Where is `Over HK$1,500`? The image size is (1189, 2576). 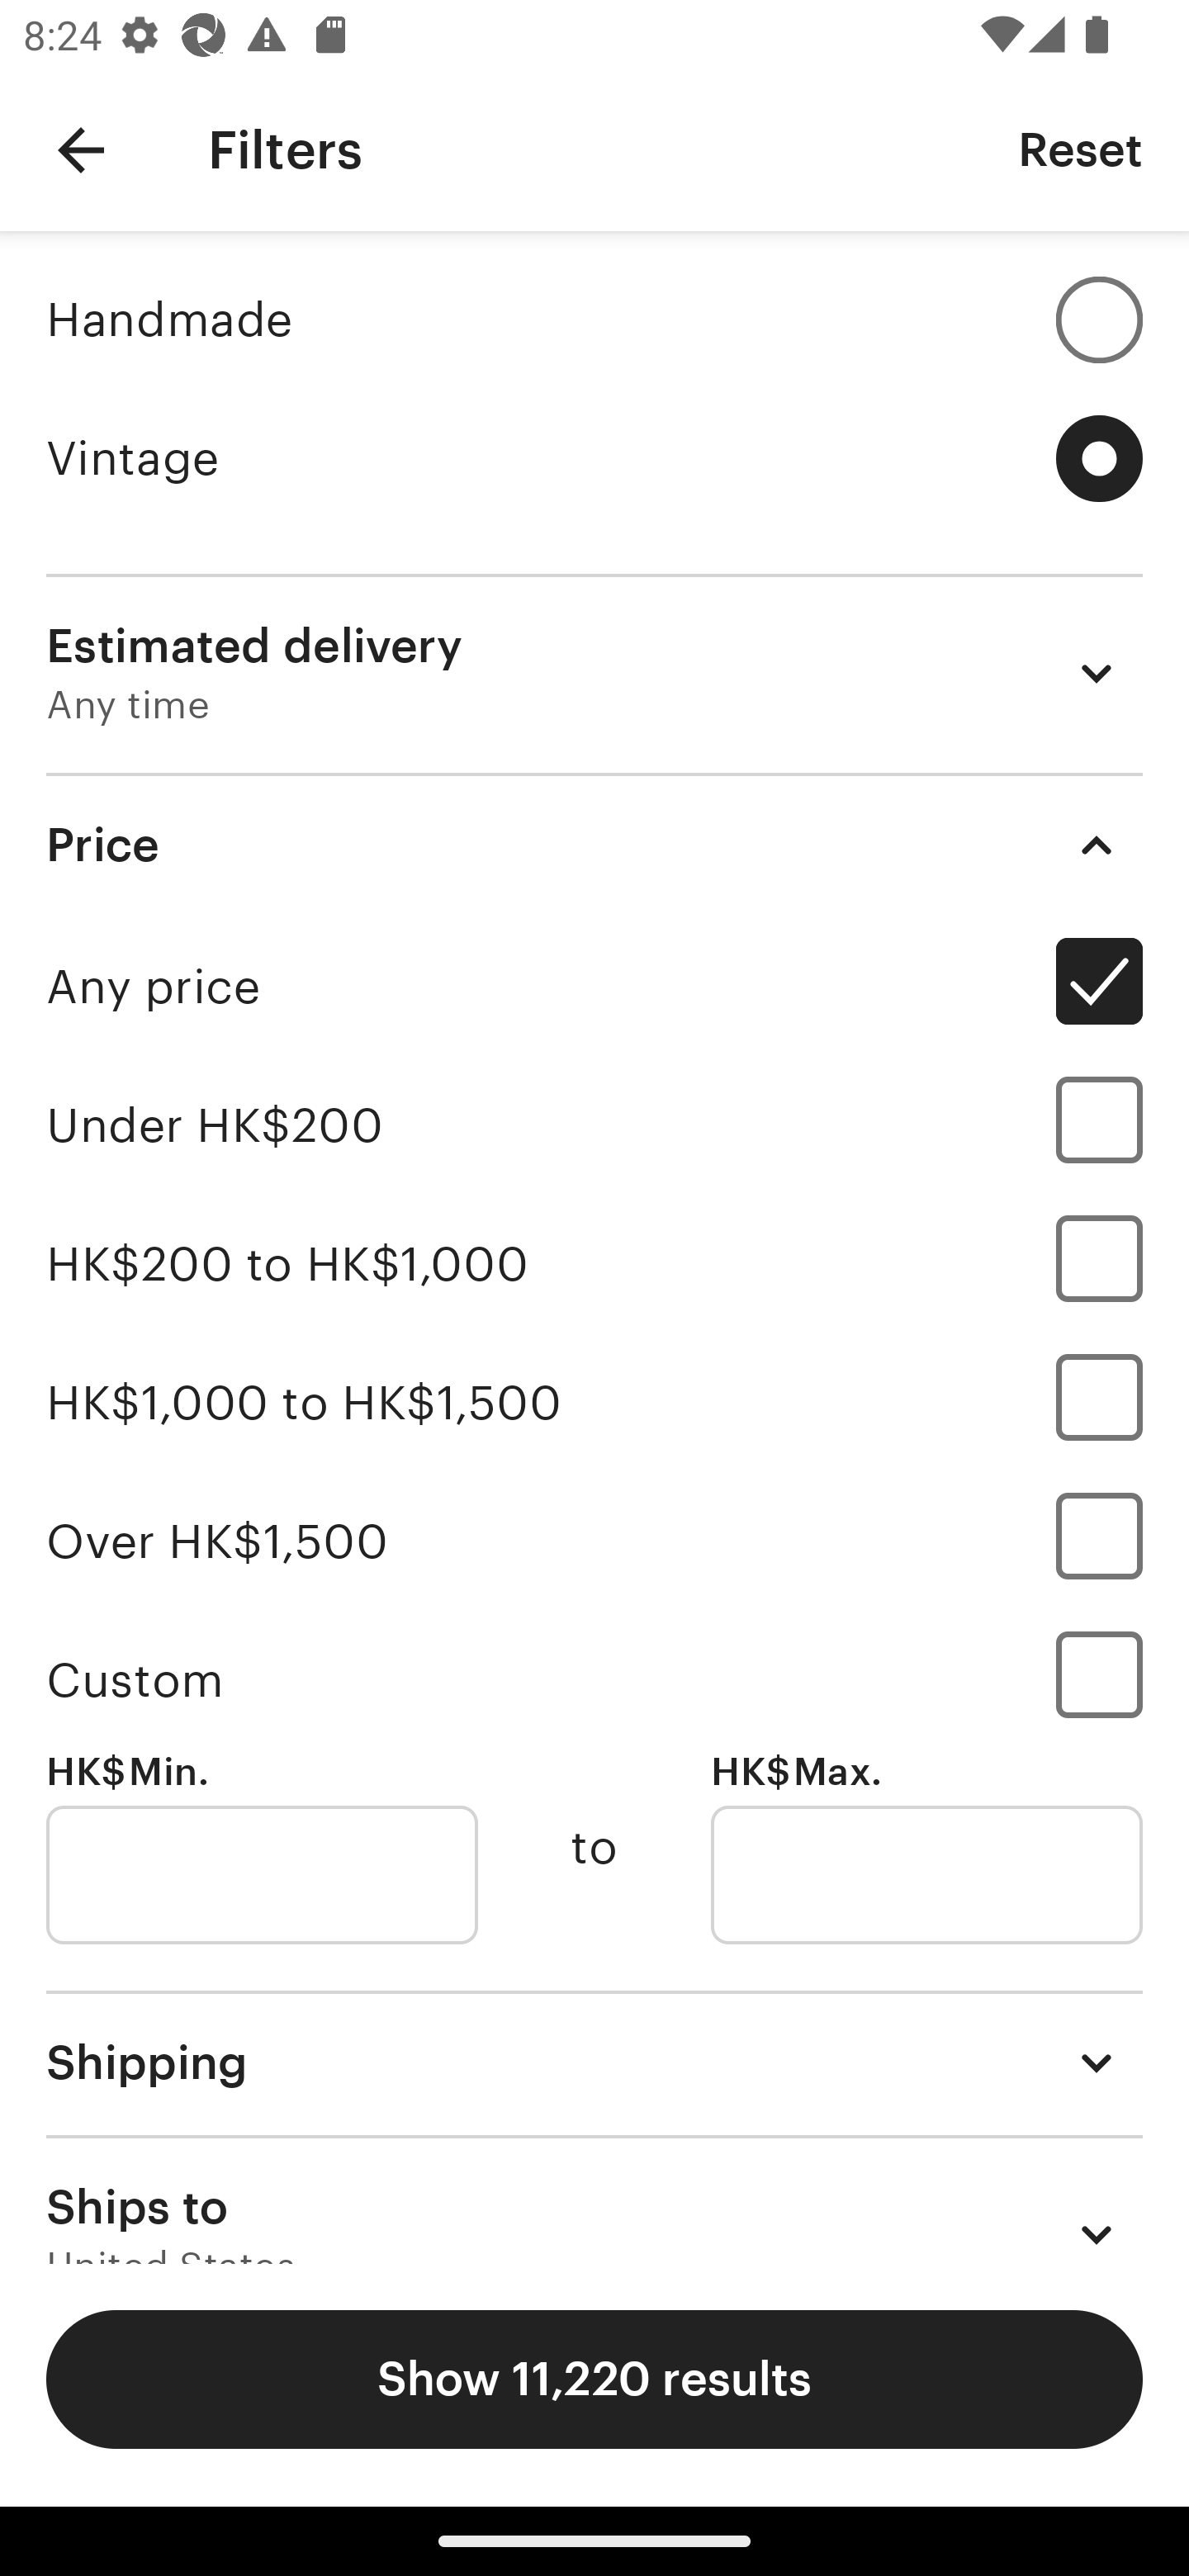 Over HK$1,500 is located at coordinates (594, 1541).